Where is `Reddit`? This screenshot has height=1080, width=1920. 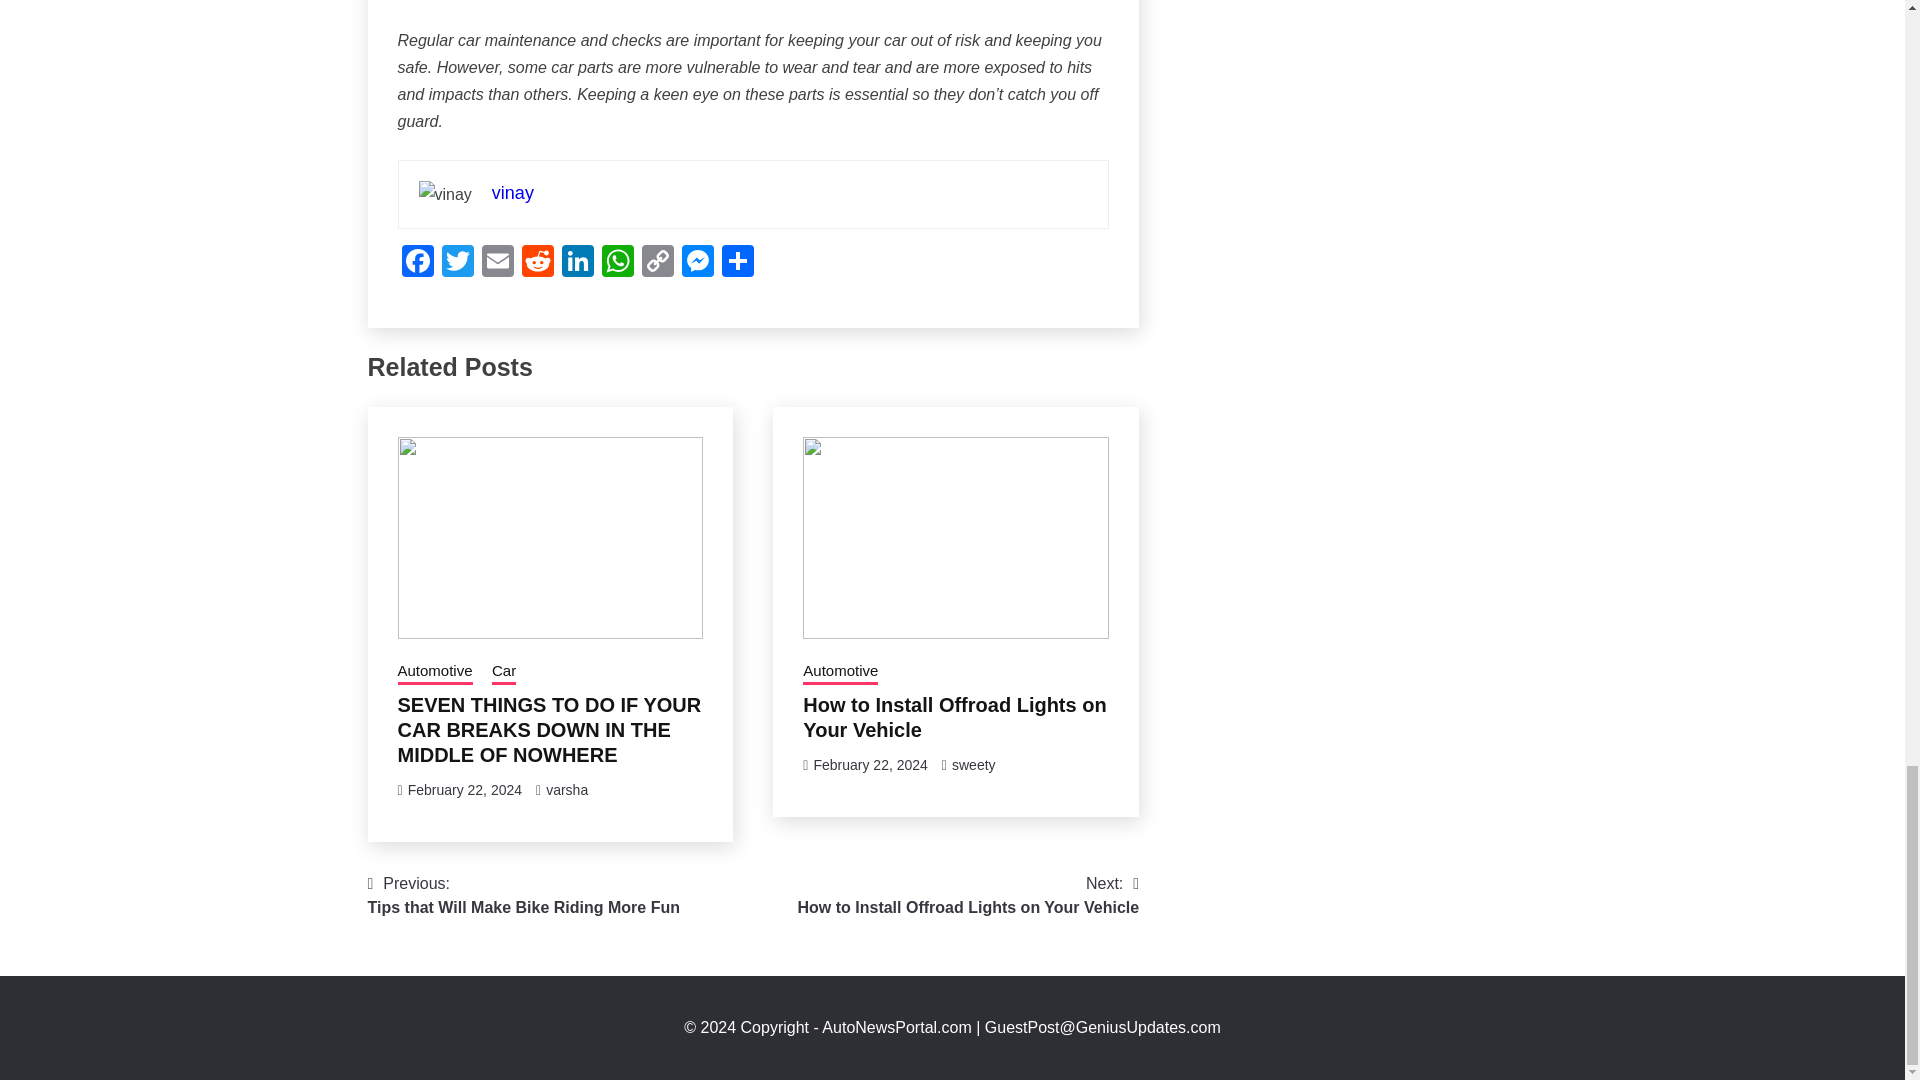 Reddit is located at coordinates (538, 263).